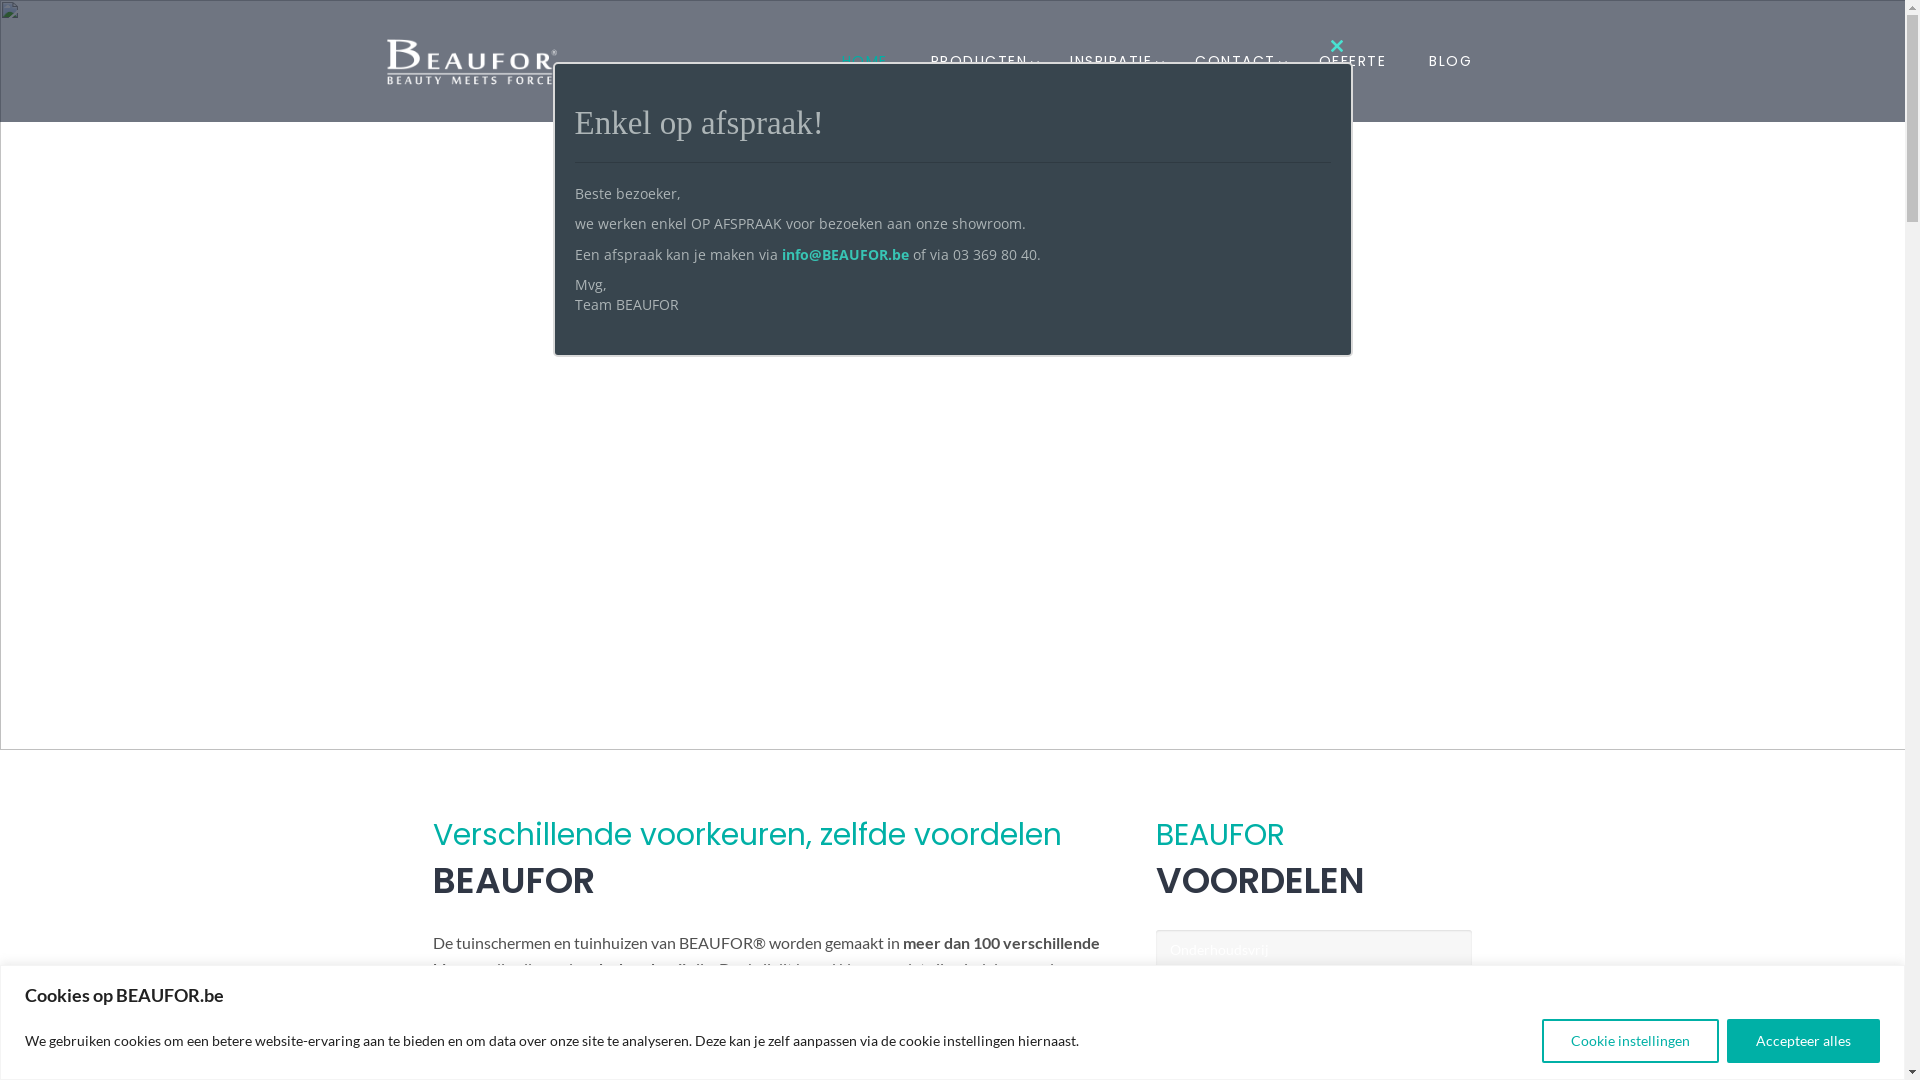 The height and width of the screenshot is (1080, 1920). Describe the element at coordinates (1630, 1040) in the screenshot. I see `Cookie instellingen` at that location.